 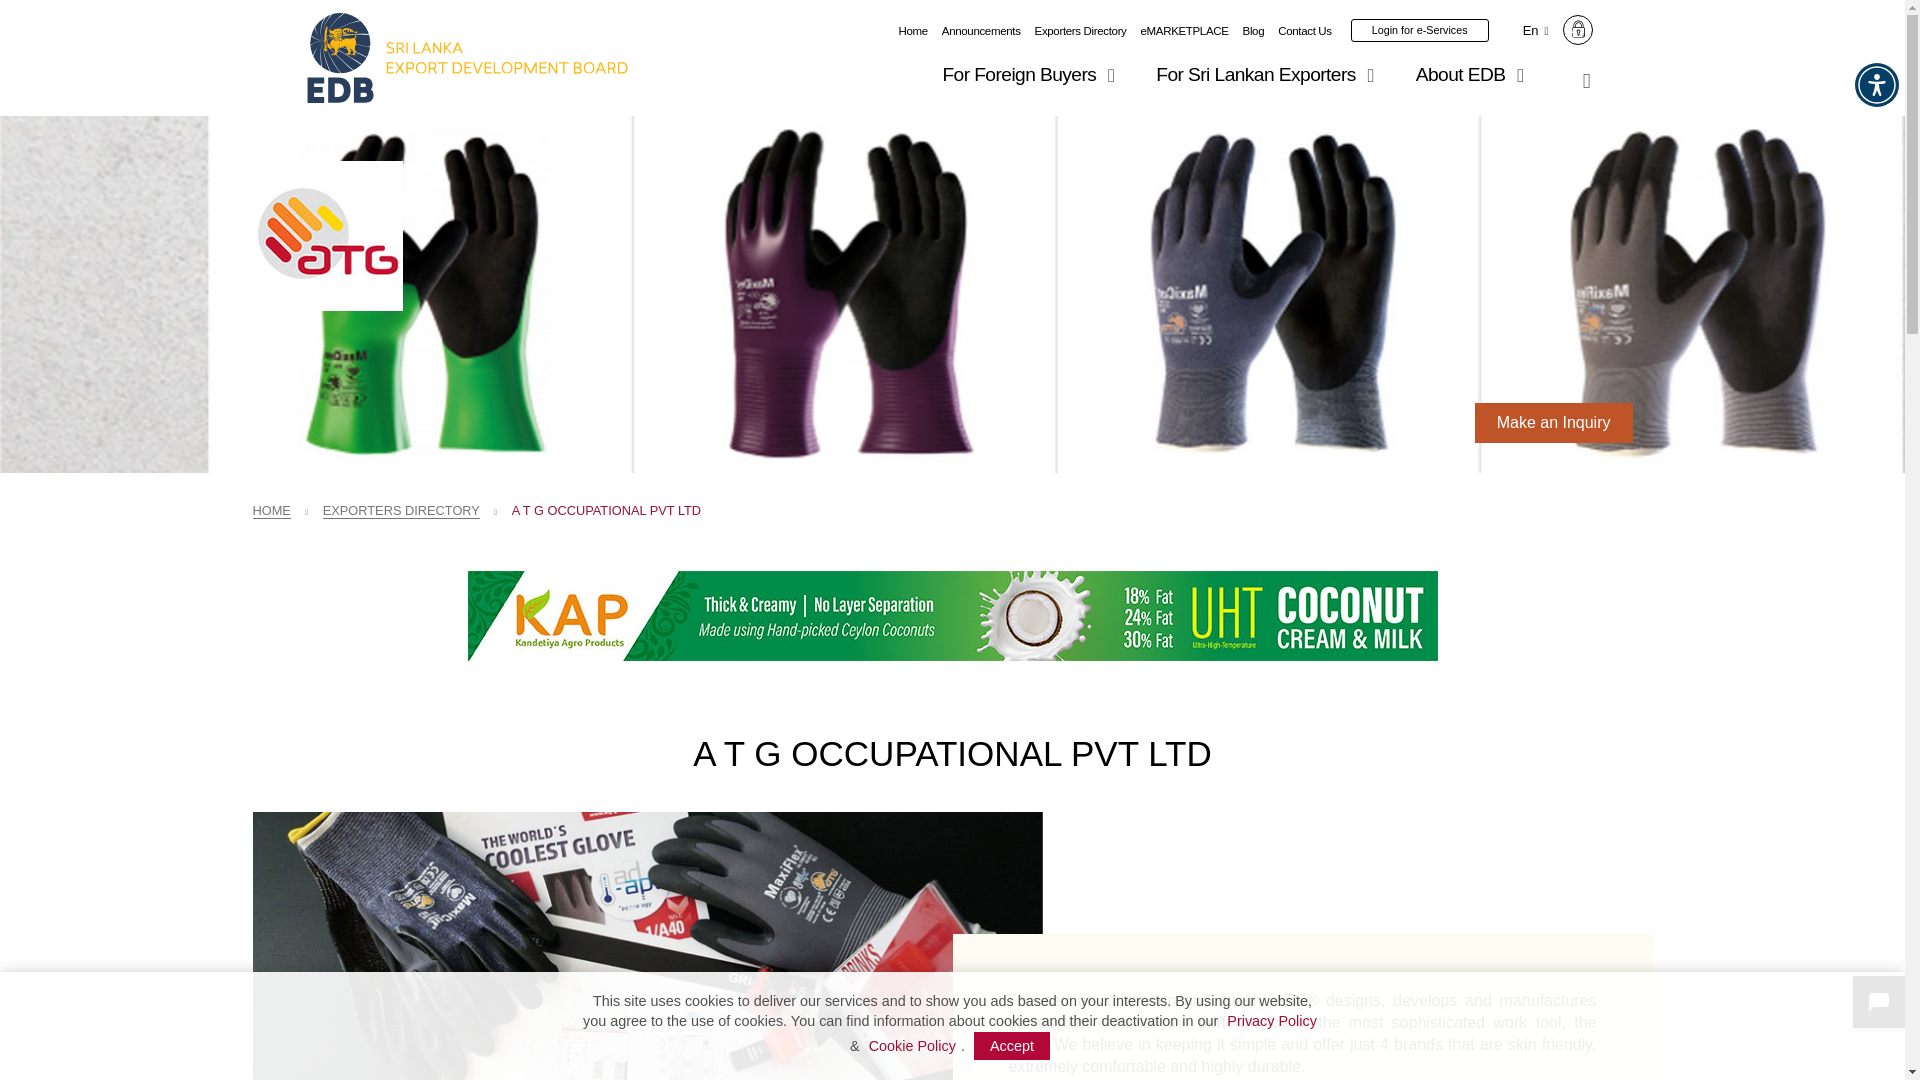 What do you see at coordinates (1184, 30) in the screenshot?
I see `eMARKETPLACE` at bounding box center [1184, 30].